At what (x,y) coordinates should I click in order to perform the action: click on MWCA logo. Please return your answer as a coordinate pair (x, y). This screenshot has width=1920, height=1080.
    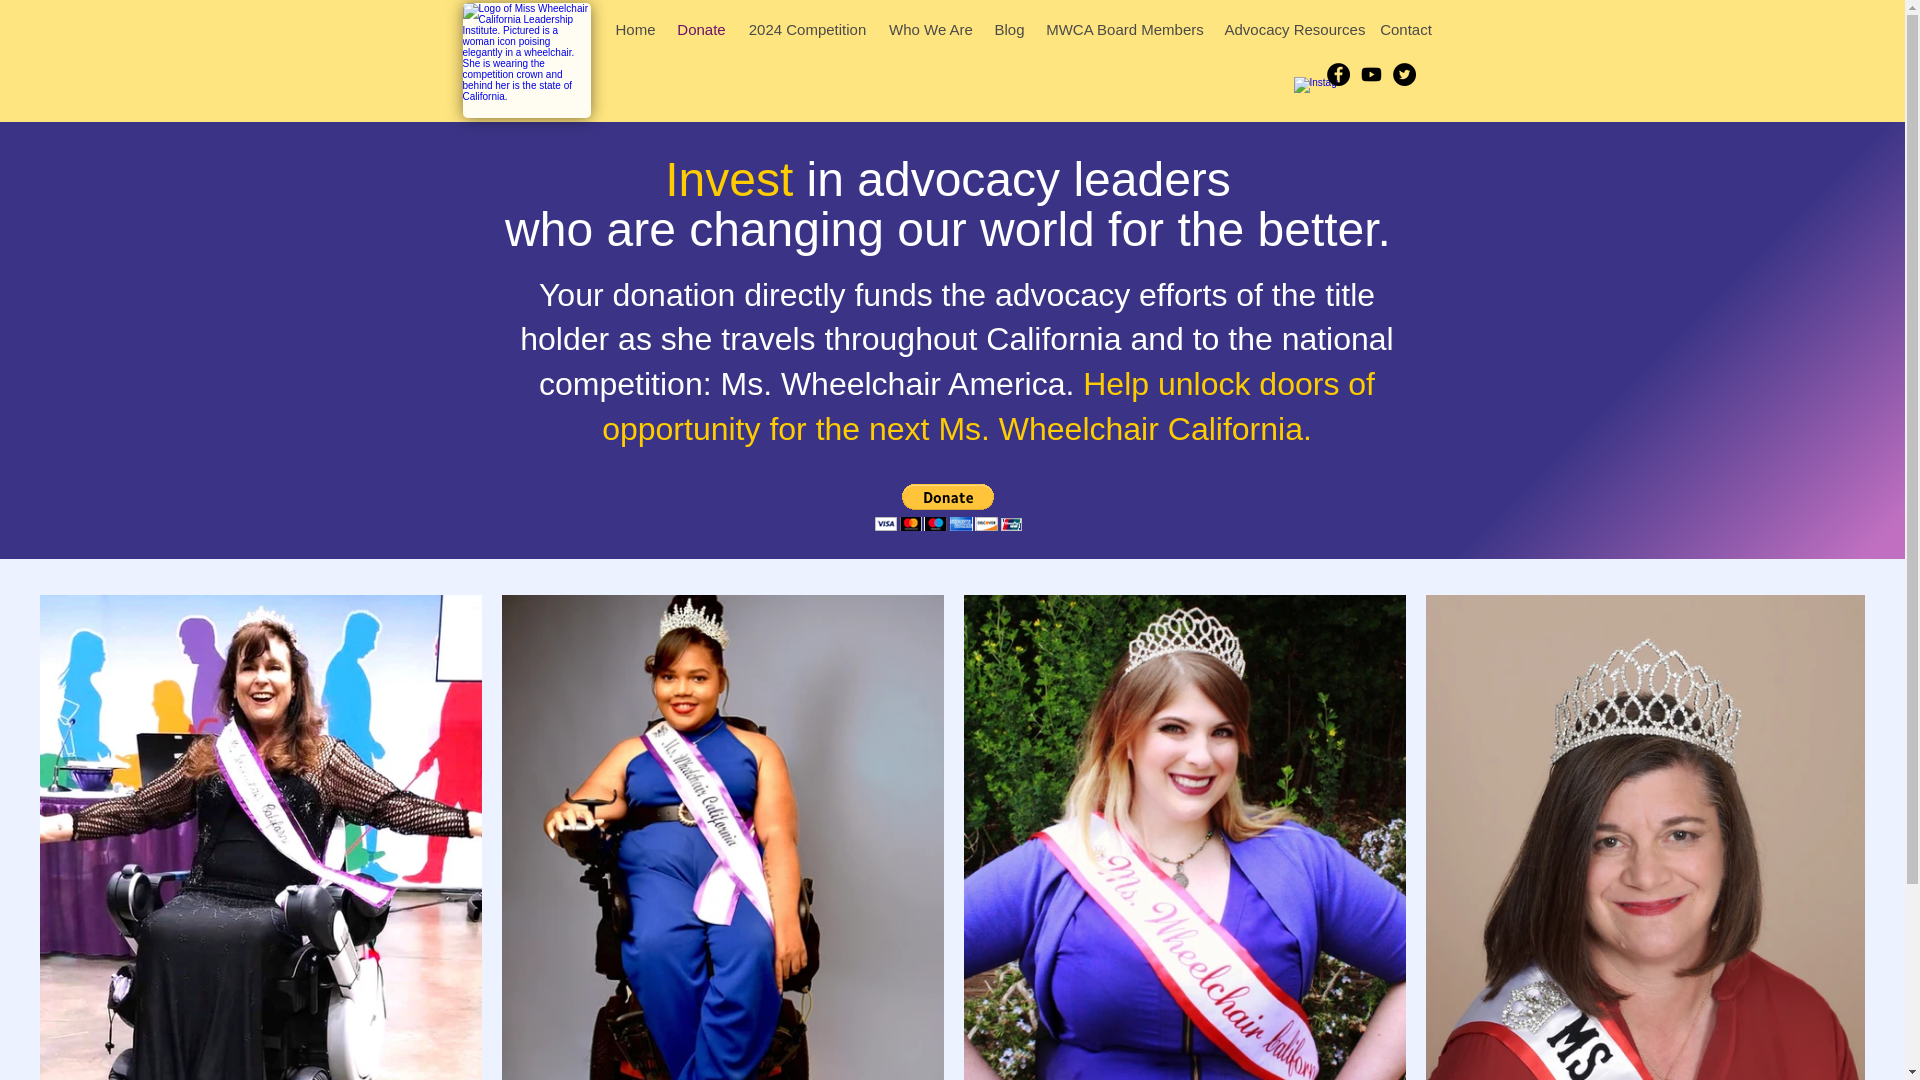
    Looking at the image, I should click on (526, 60).